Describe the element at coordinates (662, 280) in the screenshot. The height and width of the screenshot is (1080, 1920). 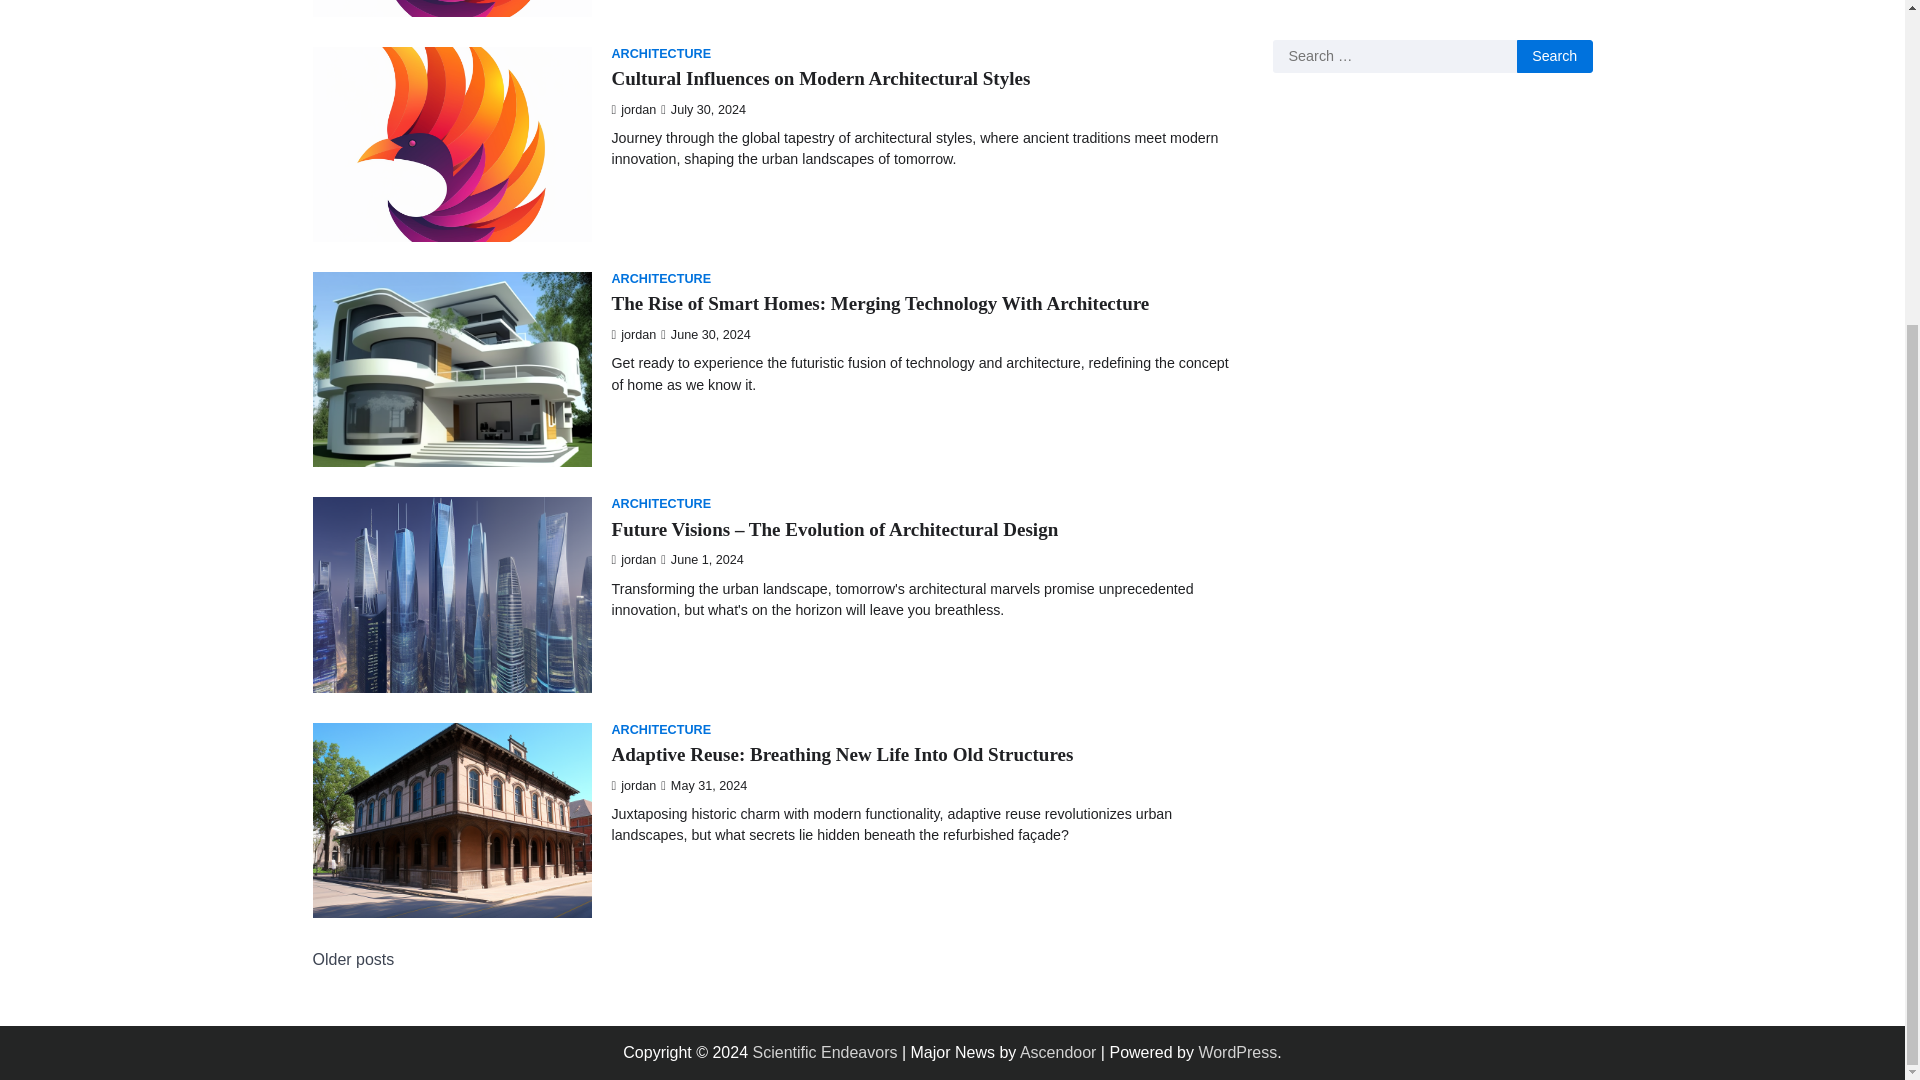
I see `ARCHITECTURE` at that location.